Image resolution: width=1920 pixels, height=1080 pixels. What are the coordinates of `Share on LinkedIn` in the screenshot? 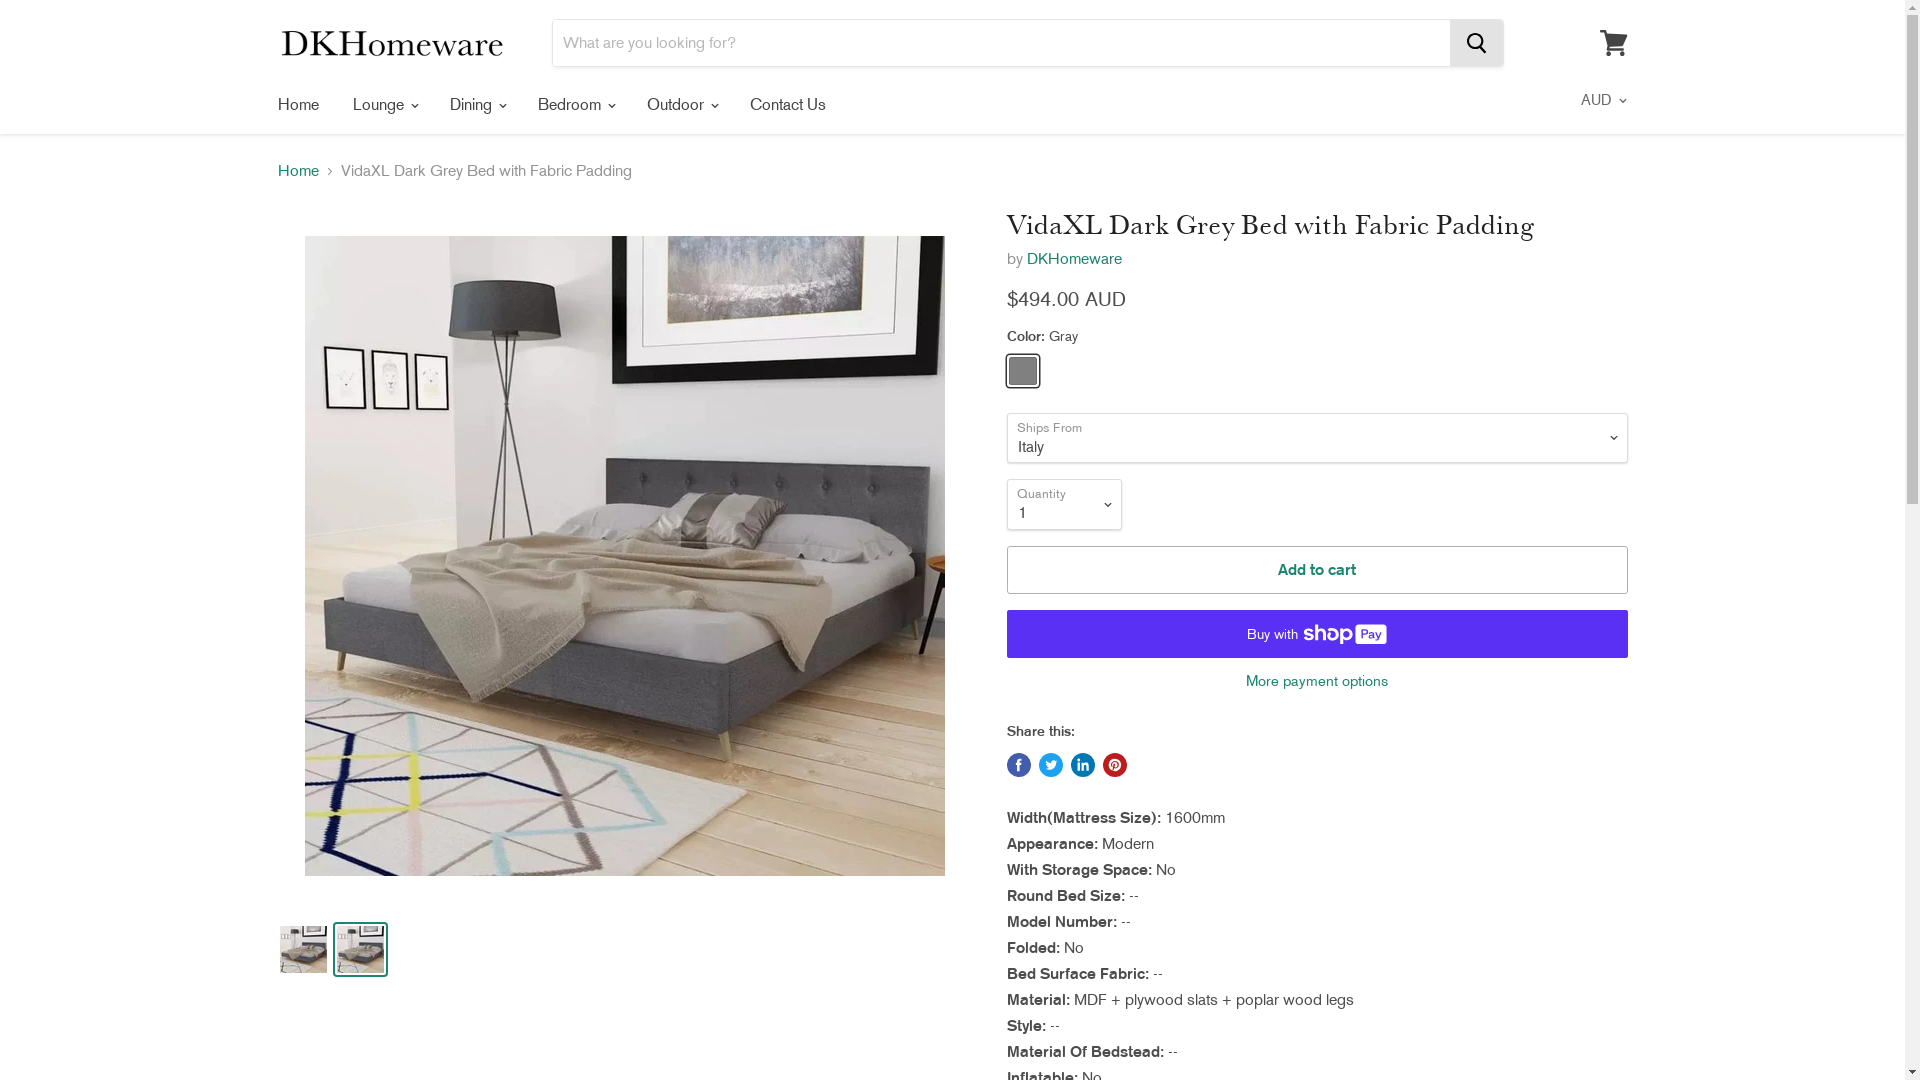 It's located at (1082, 765).